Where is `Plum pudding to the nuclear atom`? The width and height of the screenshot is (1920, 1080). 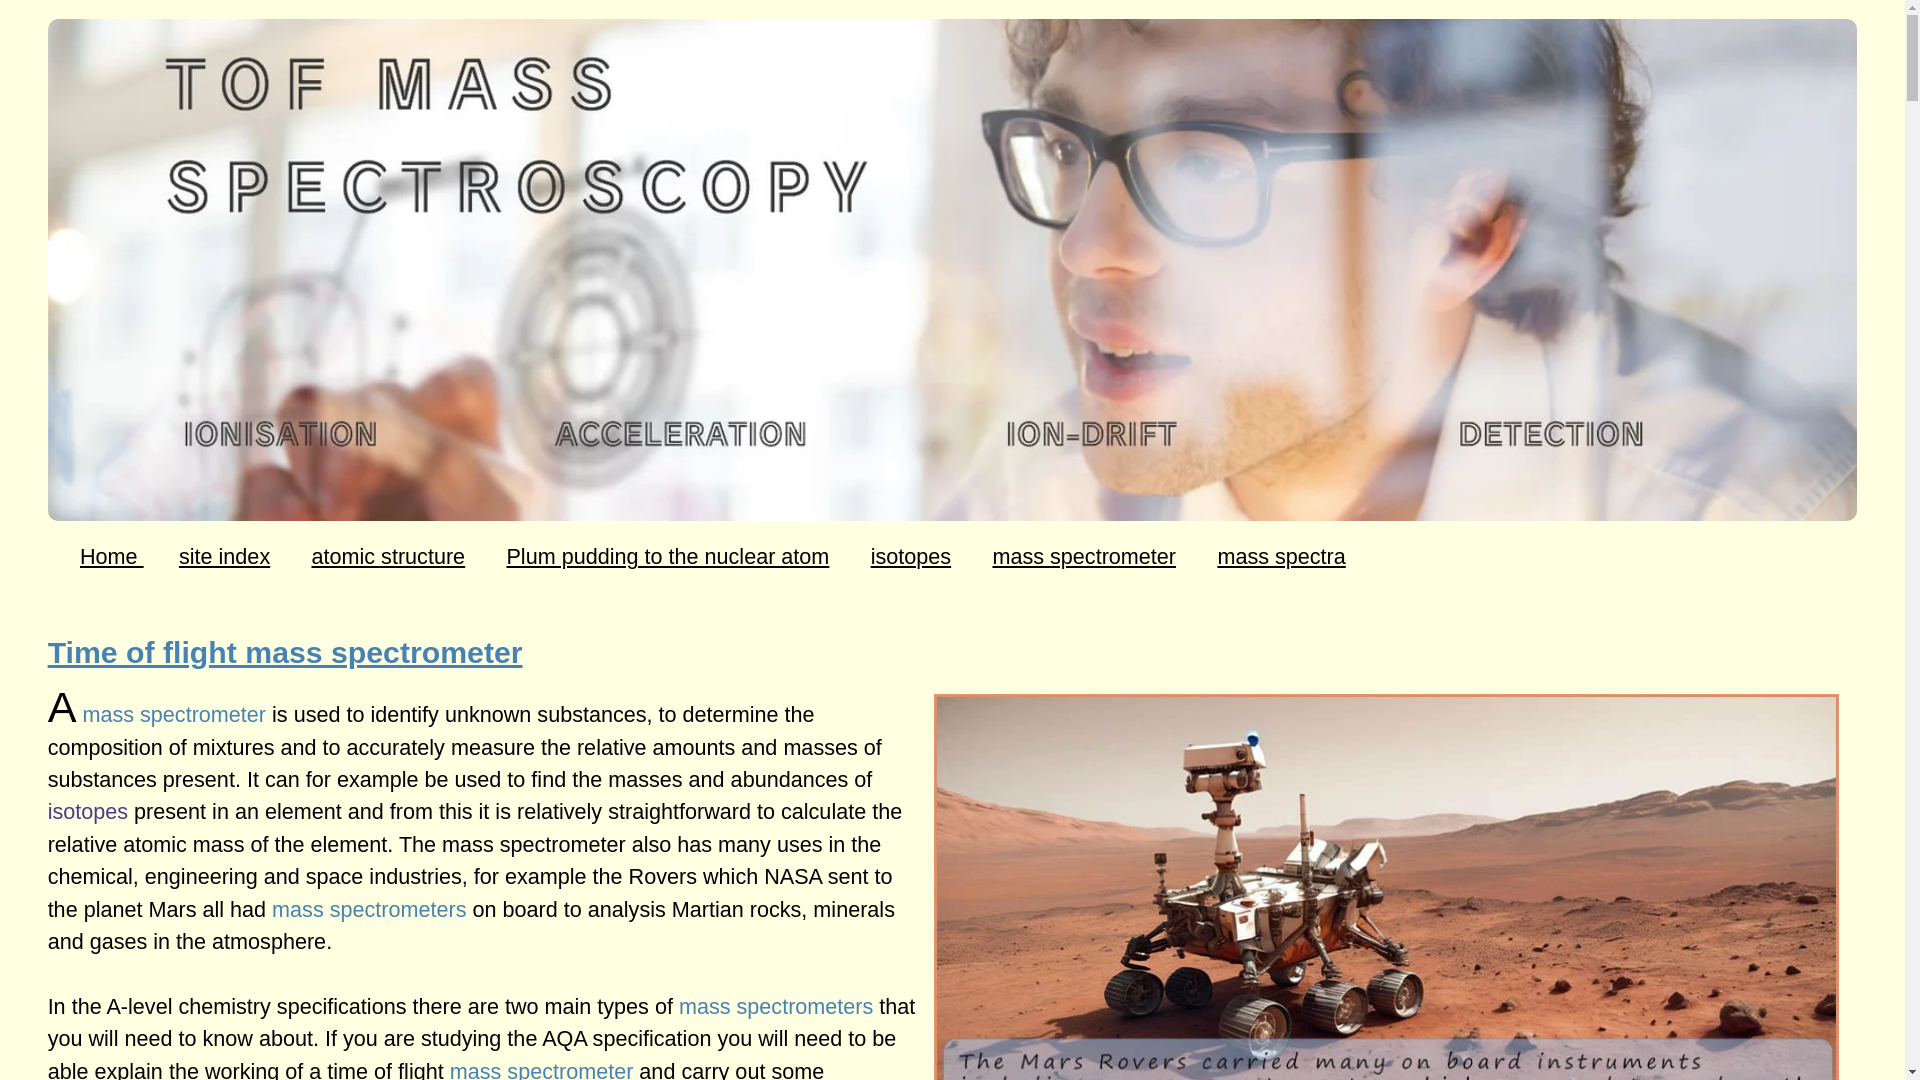 Plum pudding to the nuclear atom is located at coordinates (668, 556).